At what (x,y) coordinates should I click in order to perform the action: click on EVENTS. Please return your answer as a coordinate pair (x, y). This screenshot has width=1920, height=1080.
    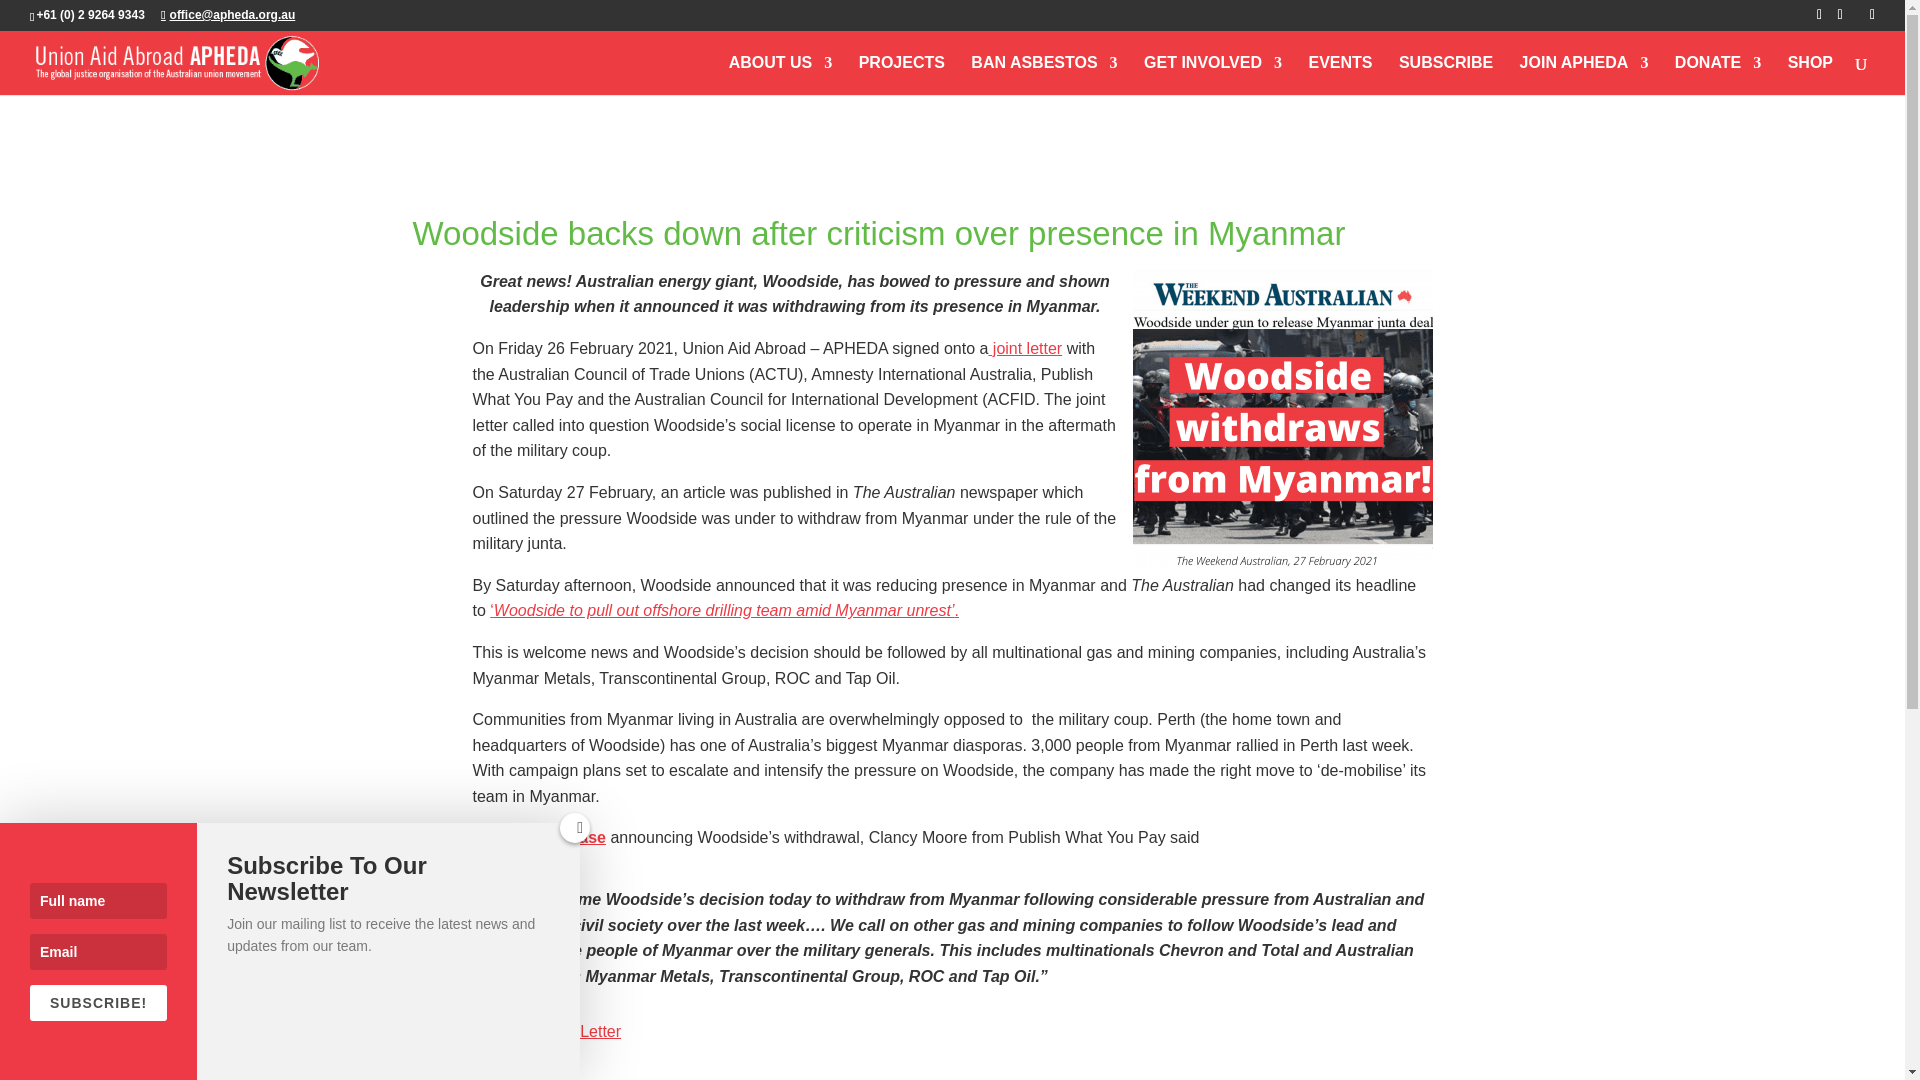
    Looking at the image, I should click on (1340, 76).